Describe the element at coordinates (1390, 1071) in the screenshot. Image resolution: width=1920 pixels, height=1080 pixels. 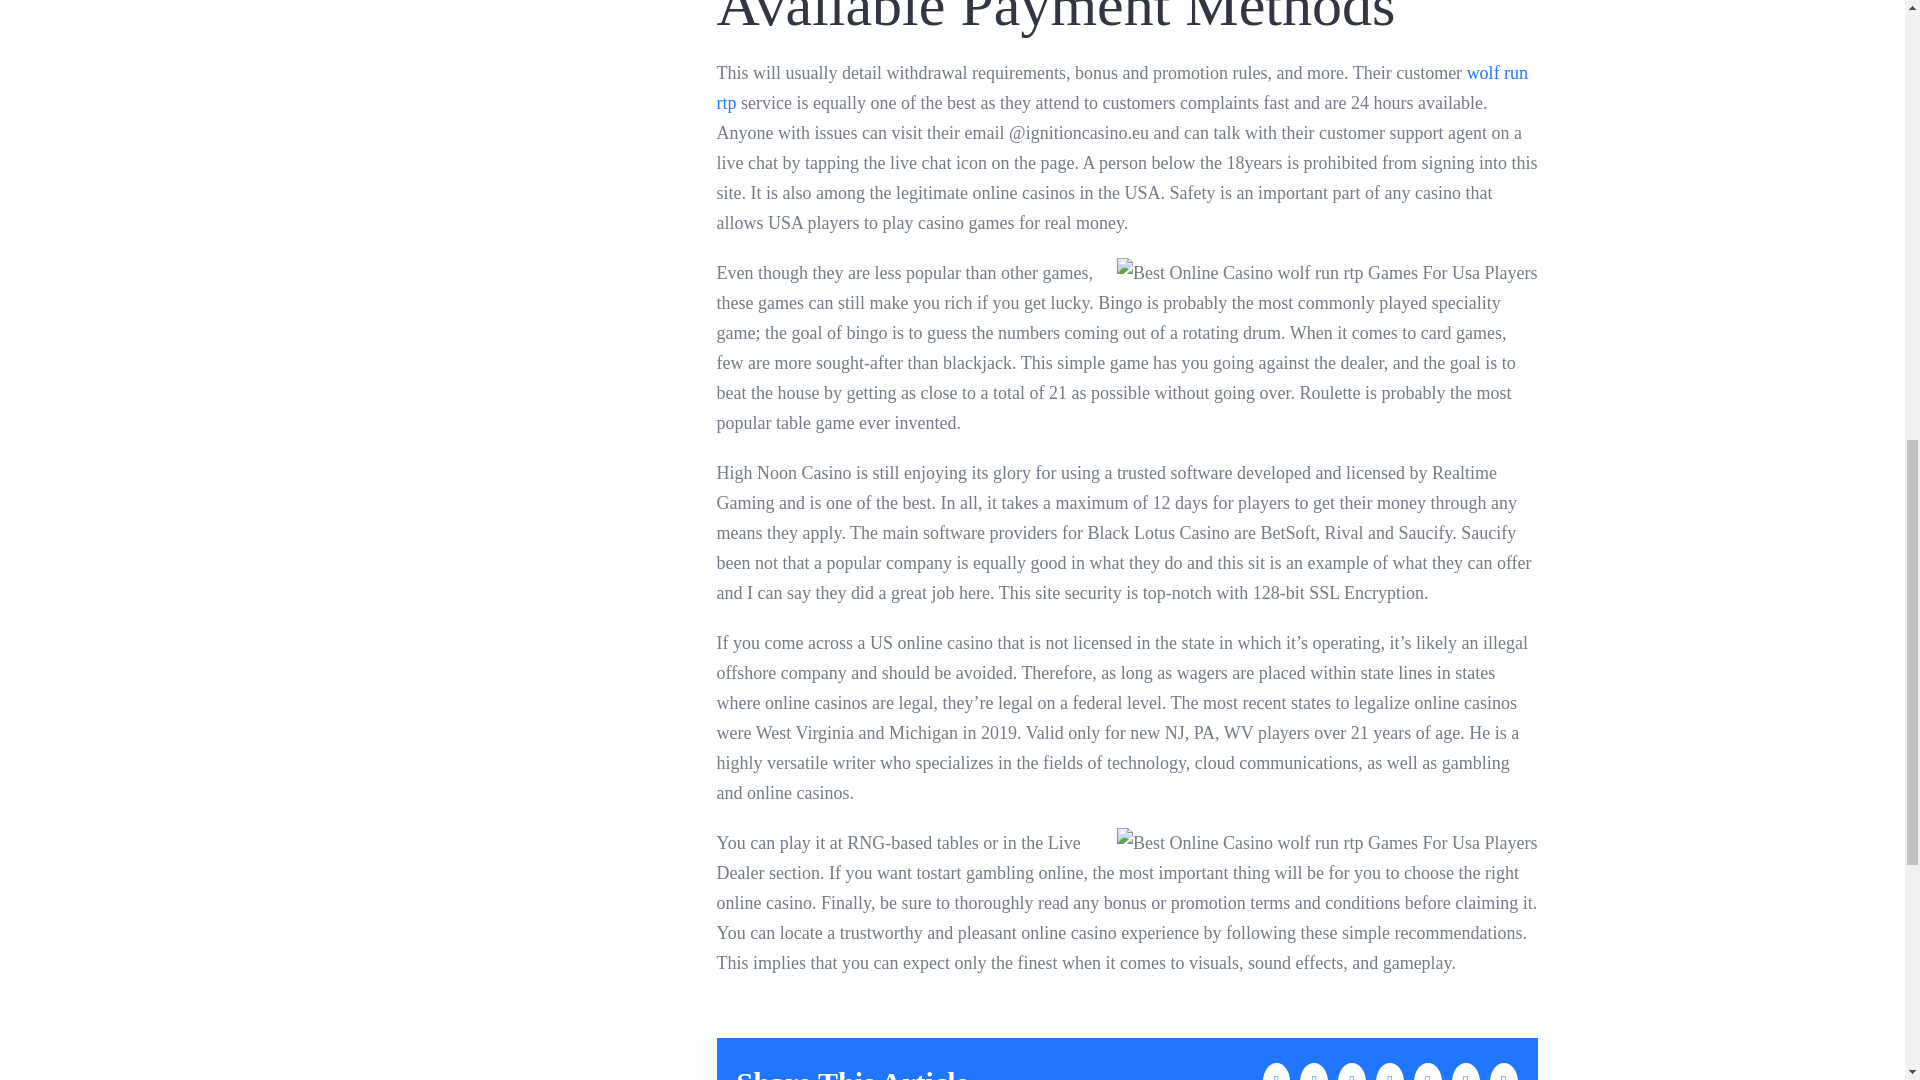
I see `Tumblr` at that location.